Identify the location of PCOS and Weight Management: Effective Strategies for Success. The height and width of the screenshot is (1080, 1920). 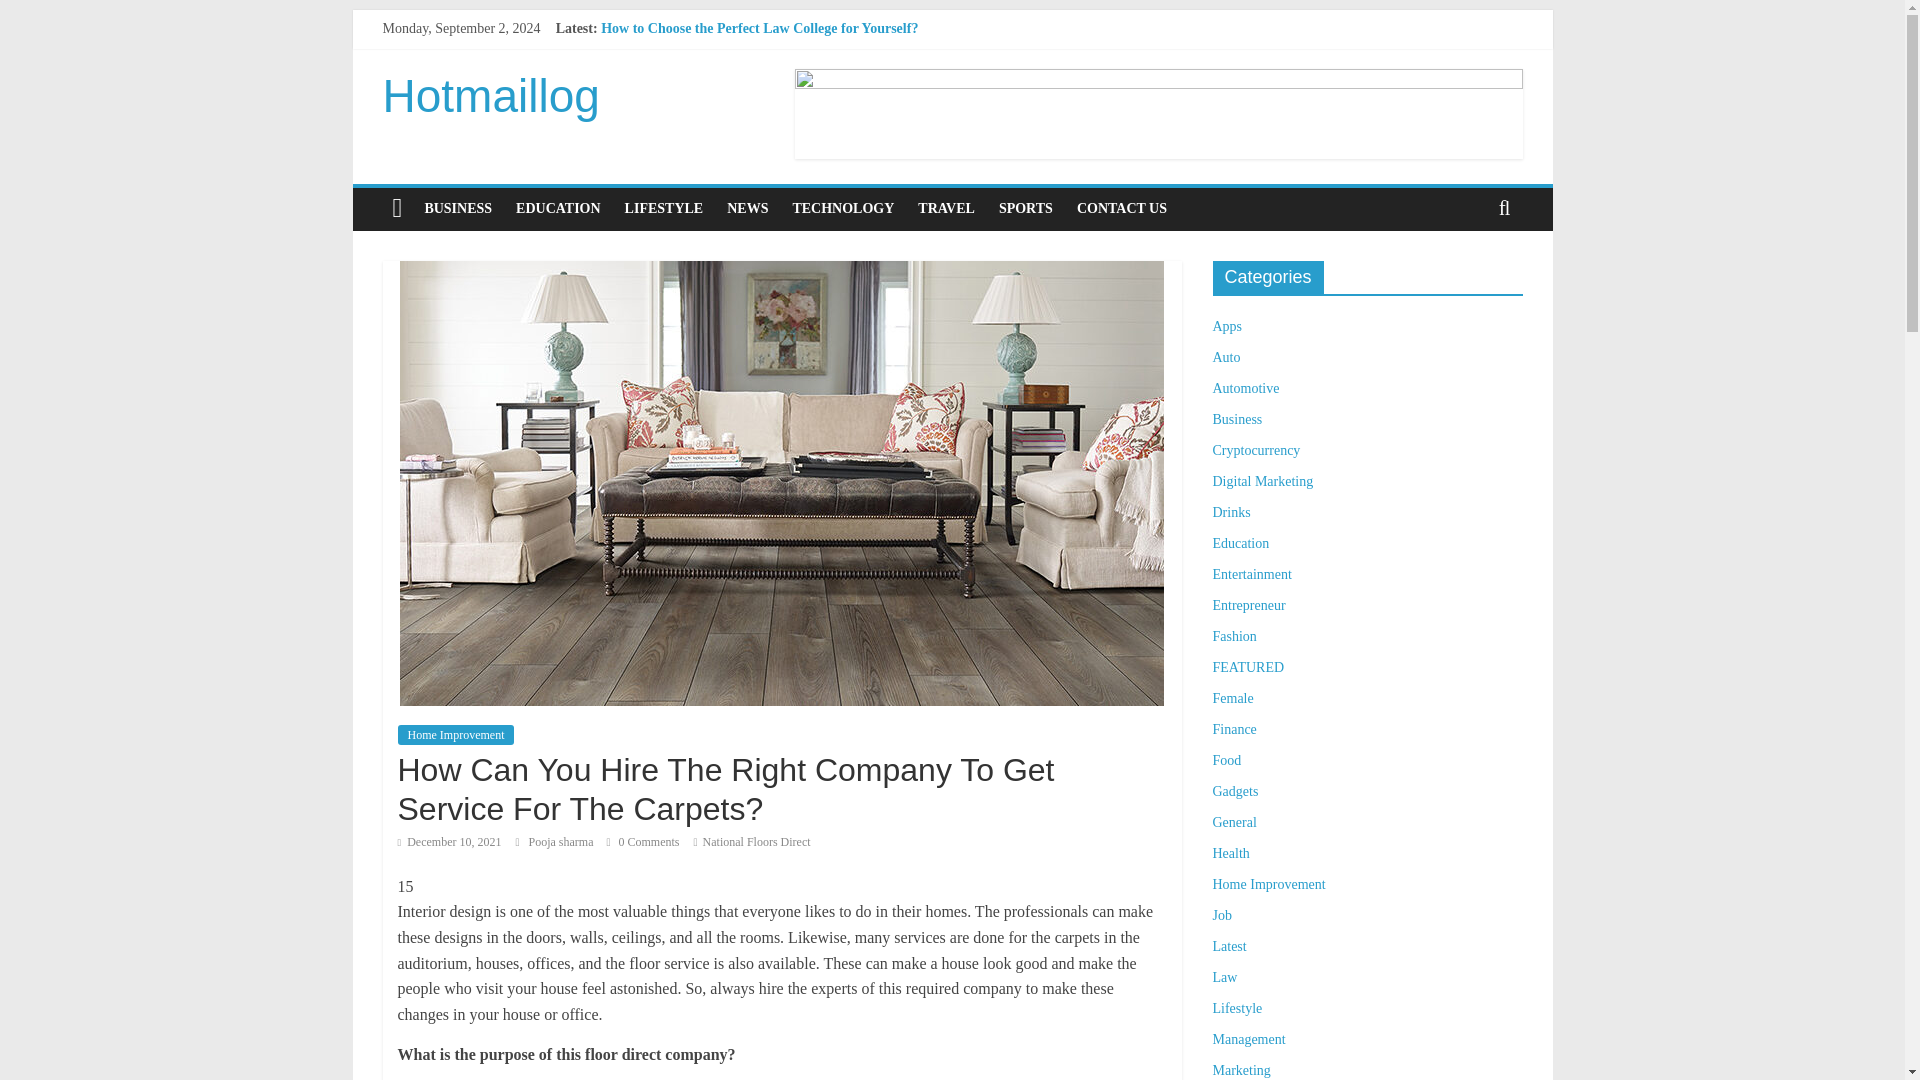
(793, 50).